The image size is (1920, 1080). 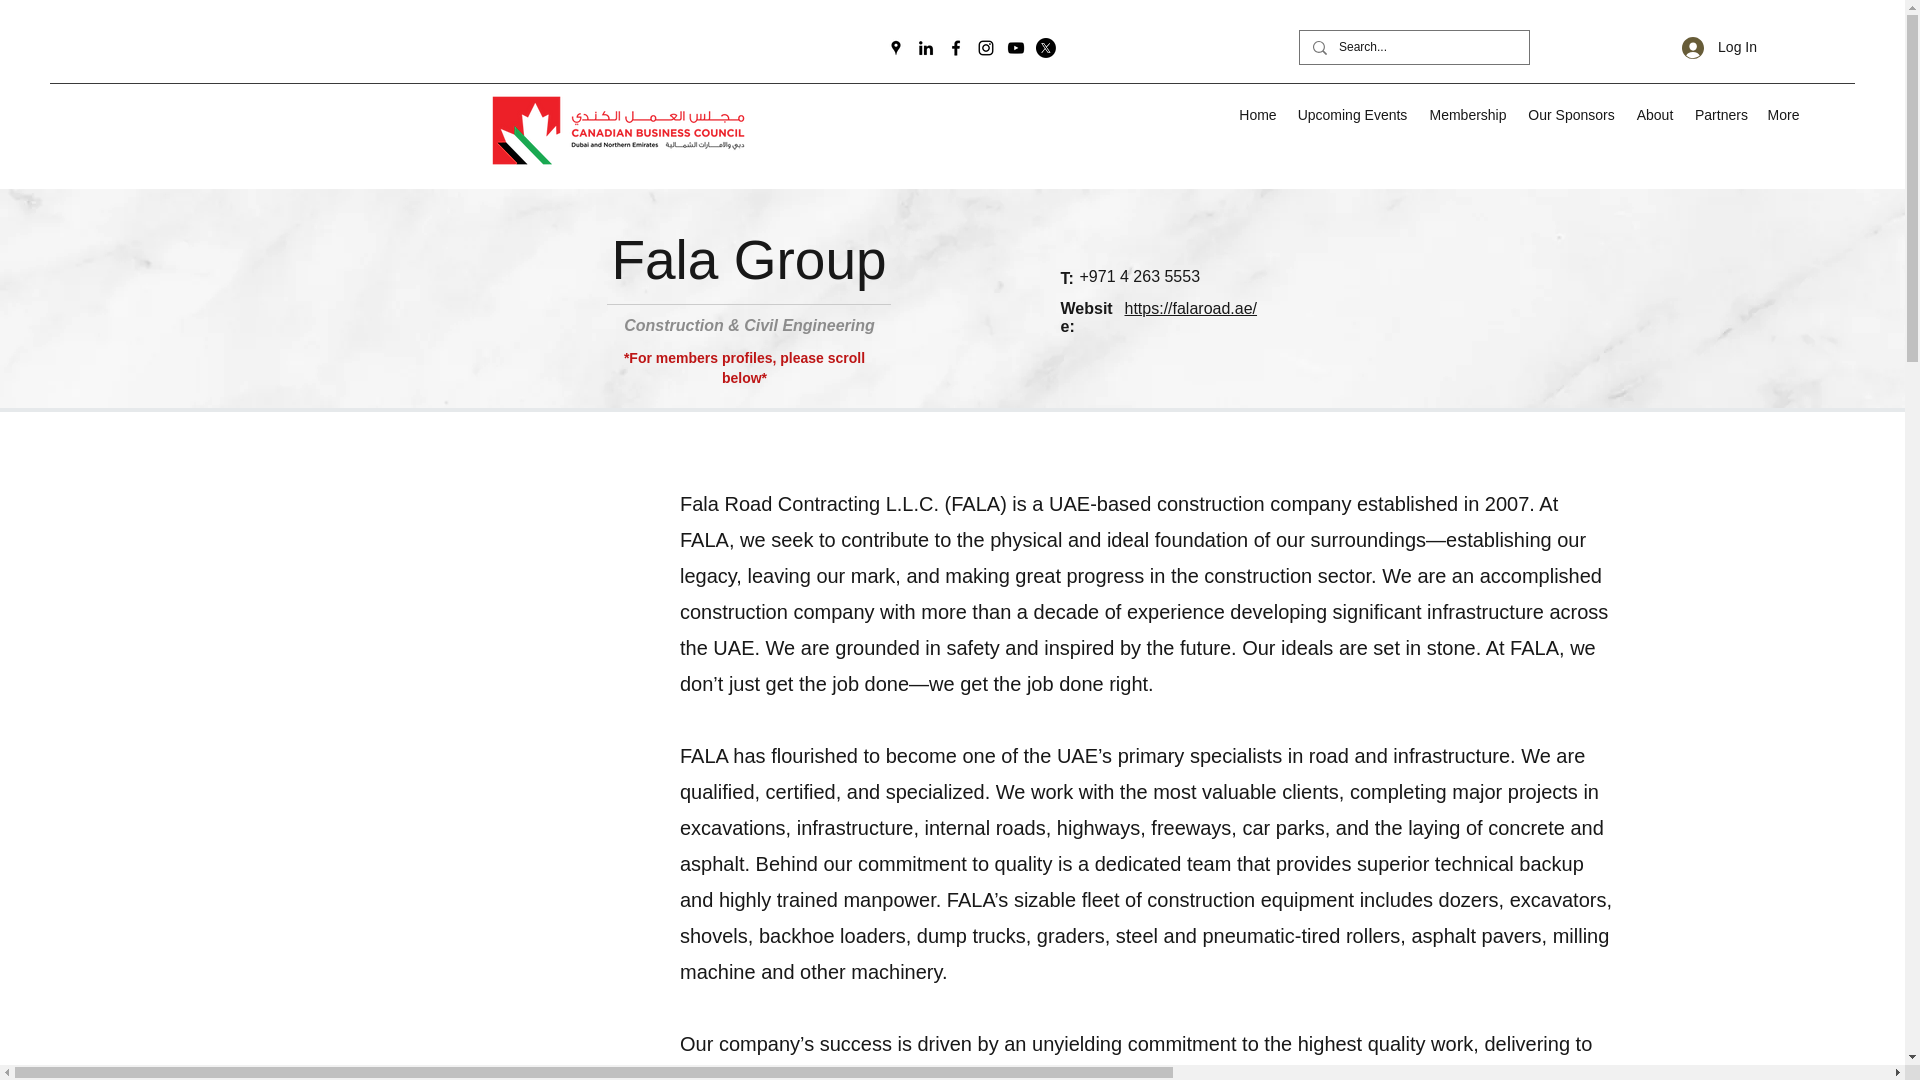 What do you see at coordinates (1257, 114) in the screenshot?
I see `Home` at bounding box center [1257, 114].